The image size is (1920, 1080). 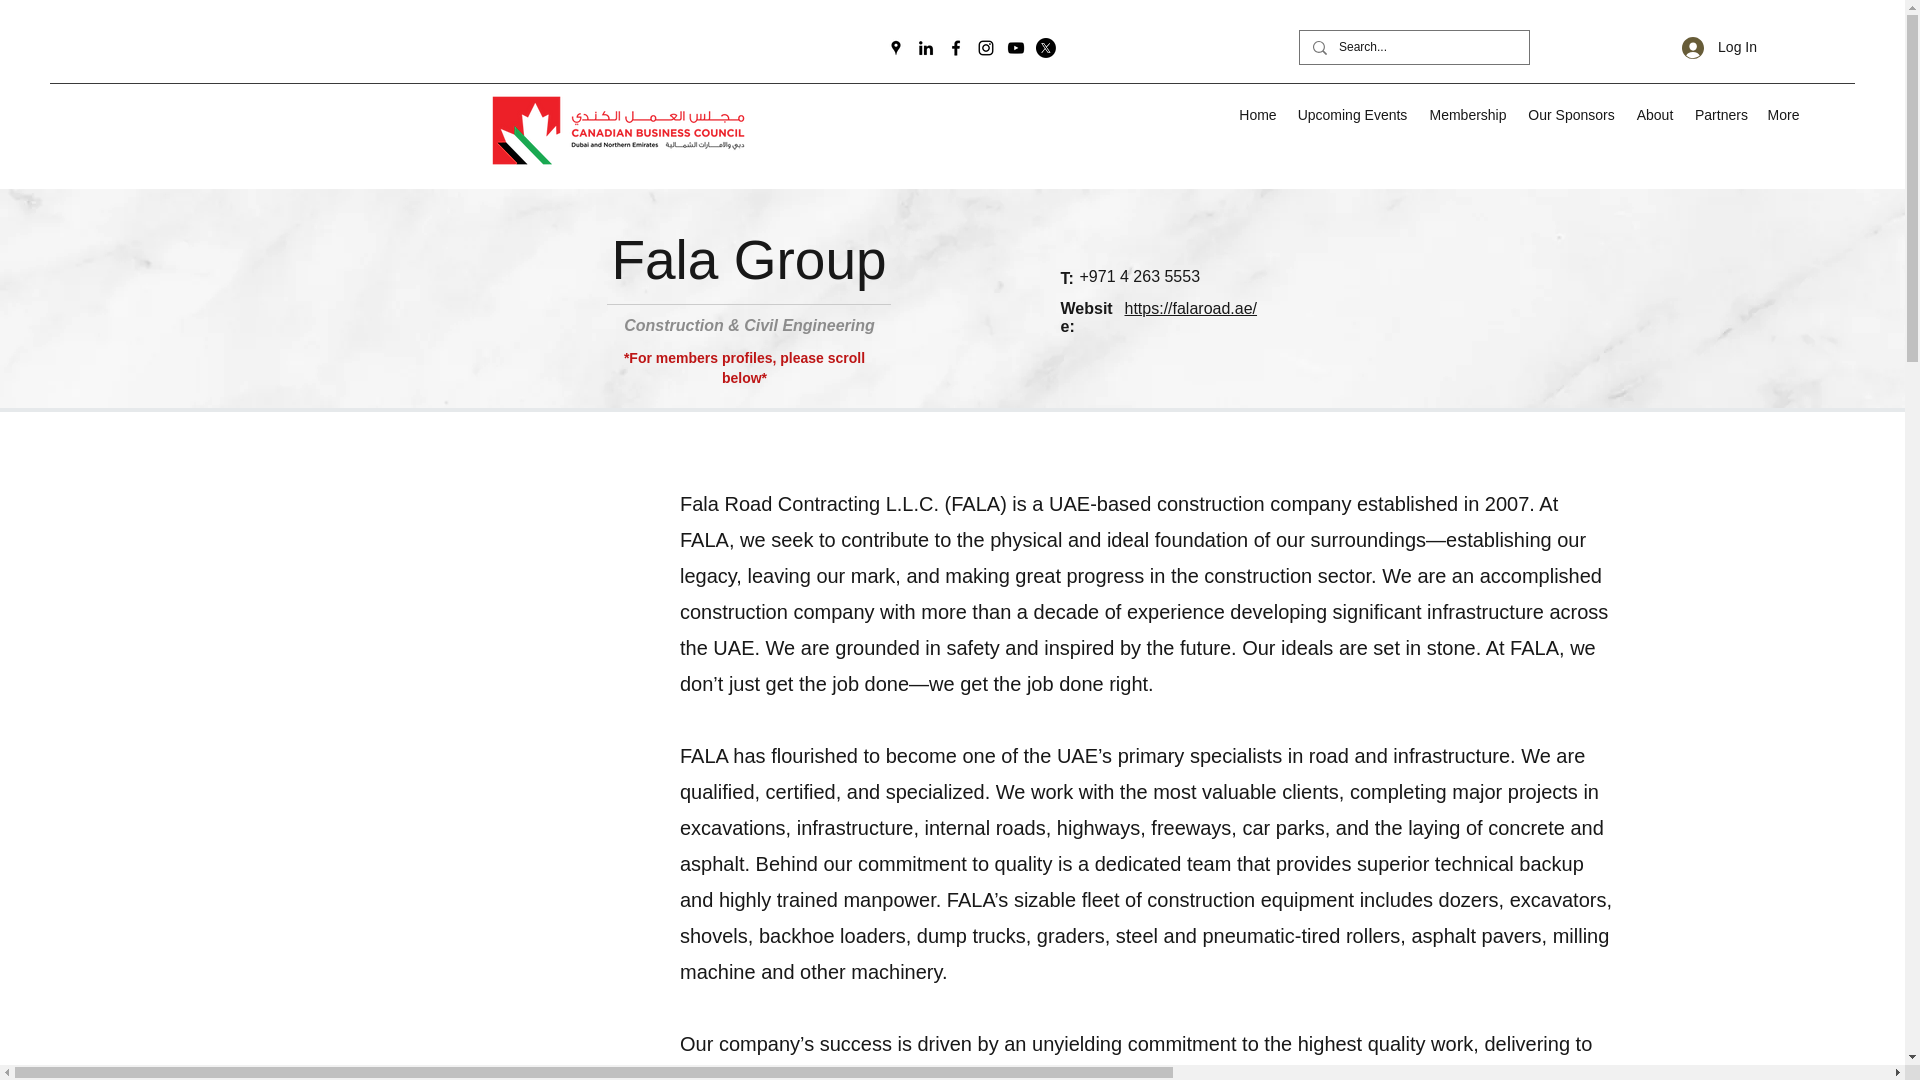 What do you see at coordinates (1257, 114) in the screenshot?
I see `Home` at bounding box center [1257, 114].